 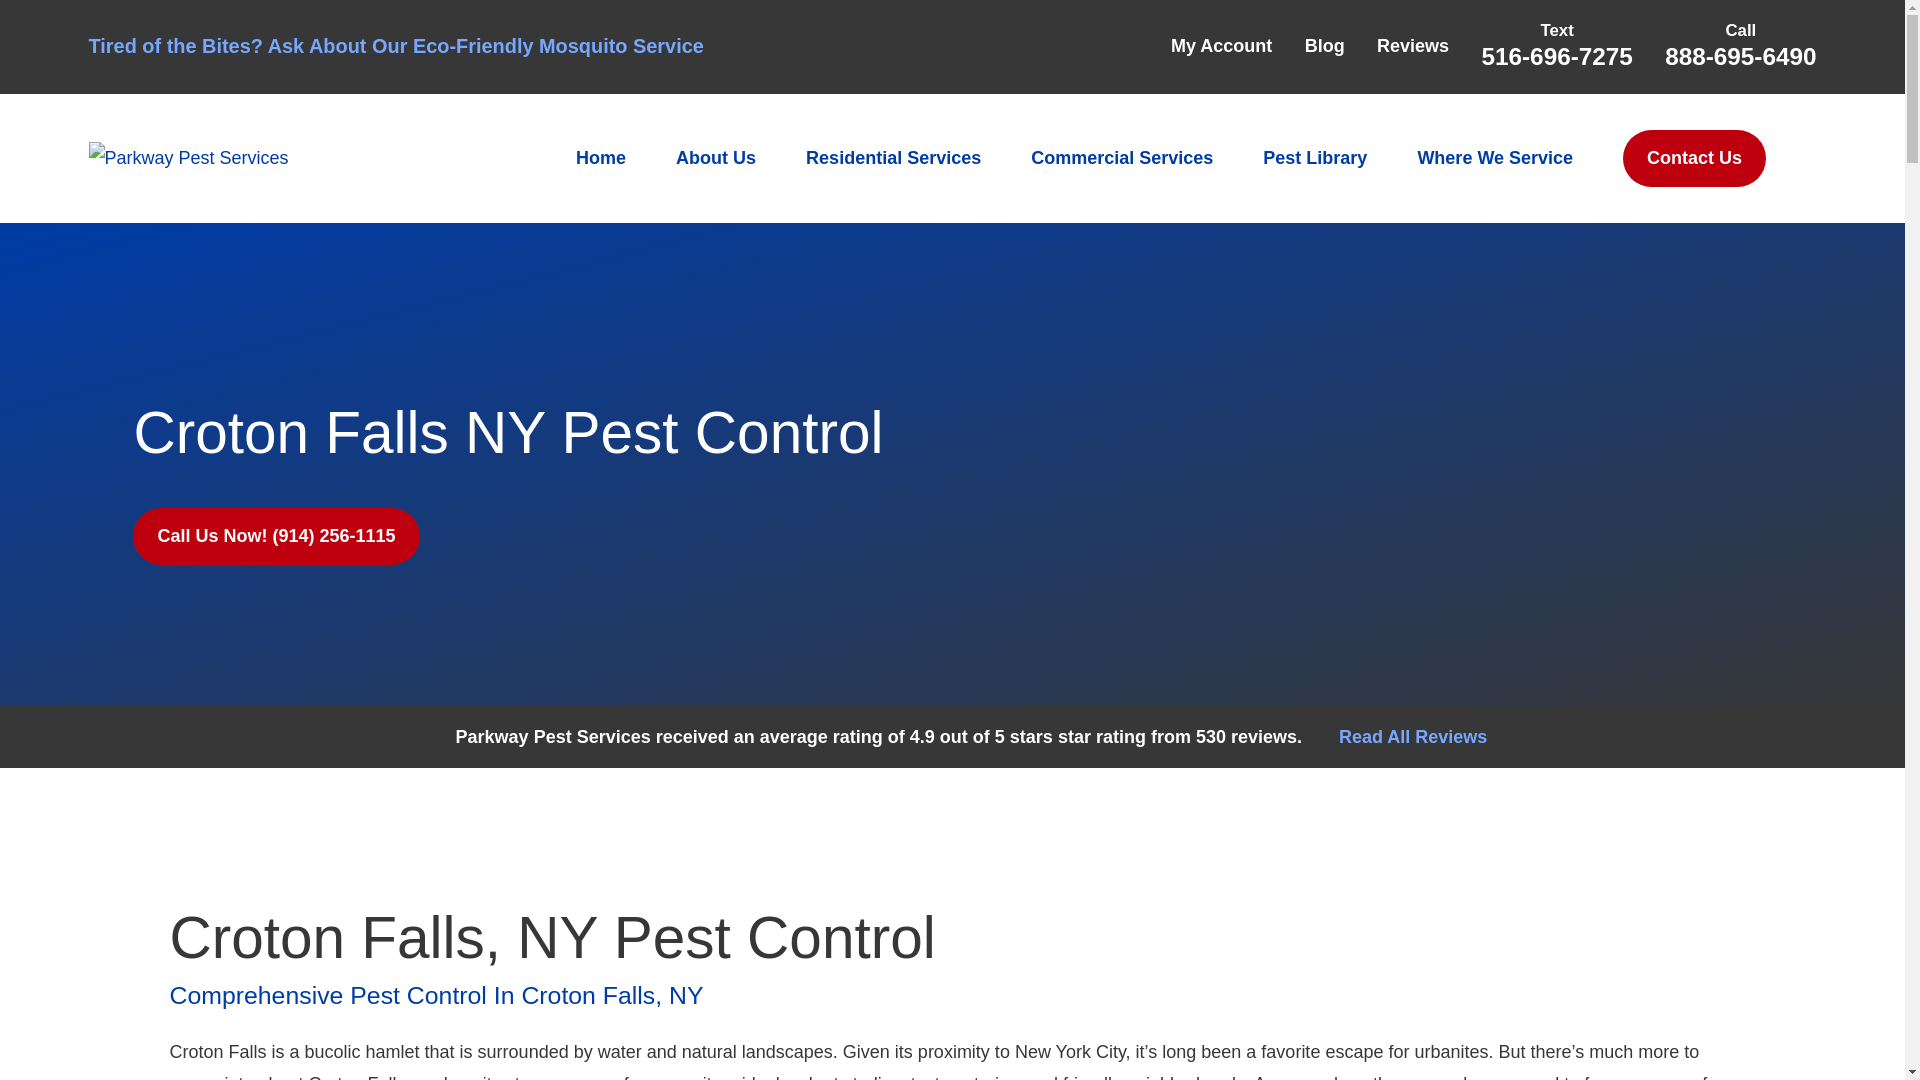 What do you see at coordinates (1221, 46) in the screenshot?
I see `My Account` at bounding box center [1221, 46].